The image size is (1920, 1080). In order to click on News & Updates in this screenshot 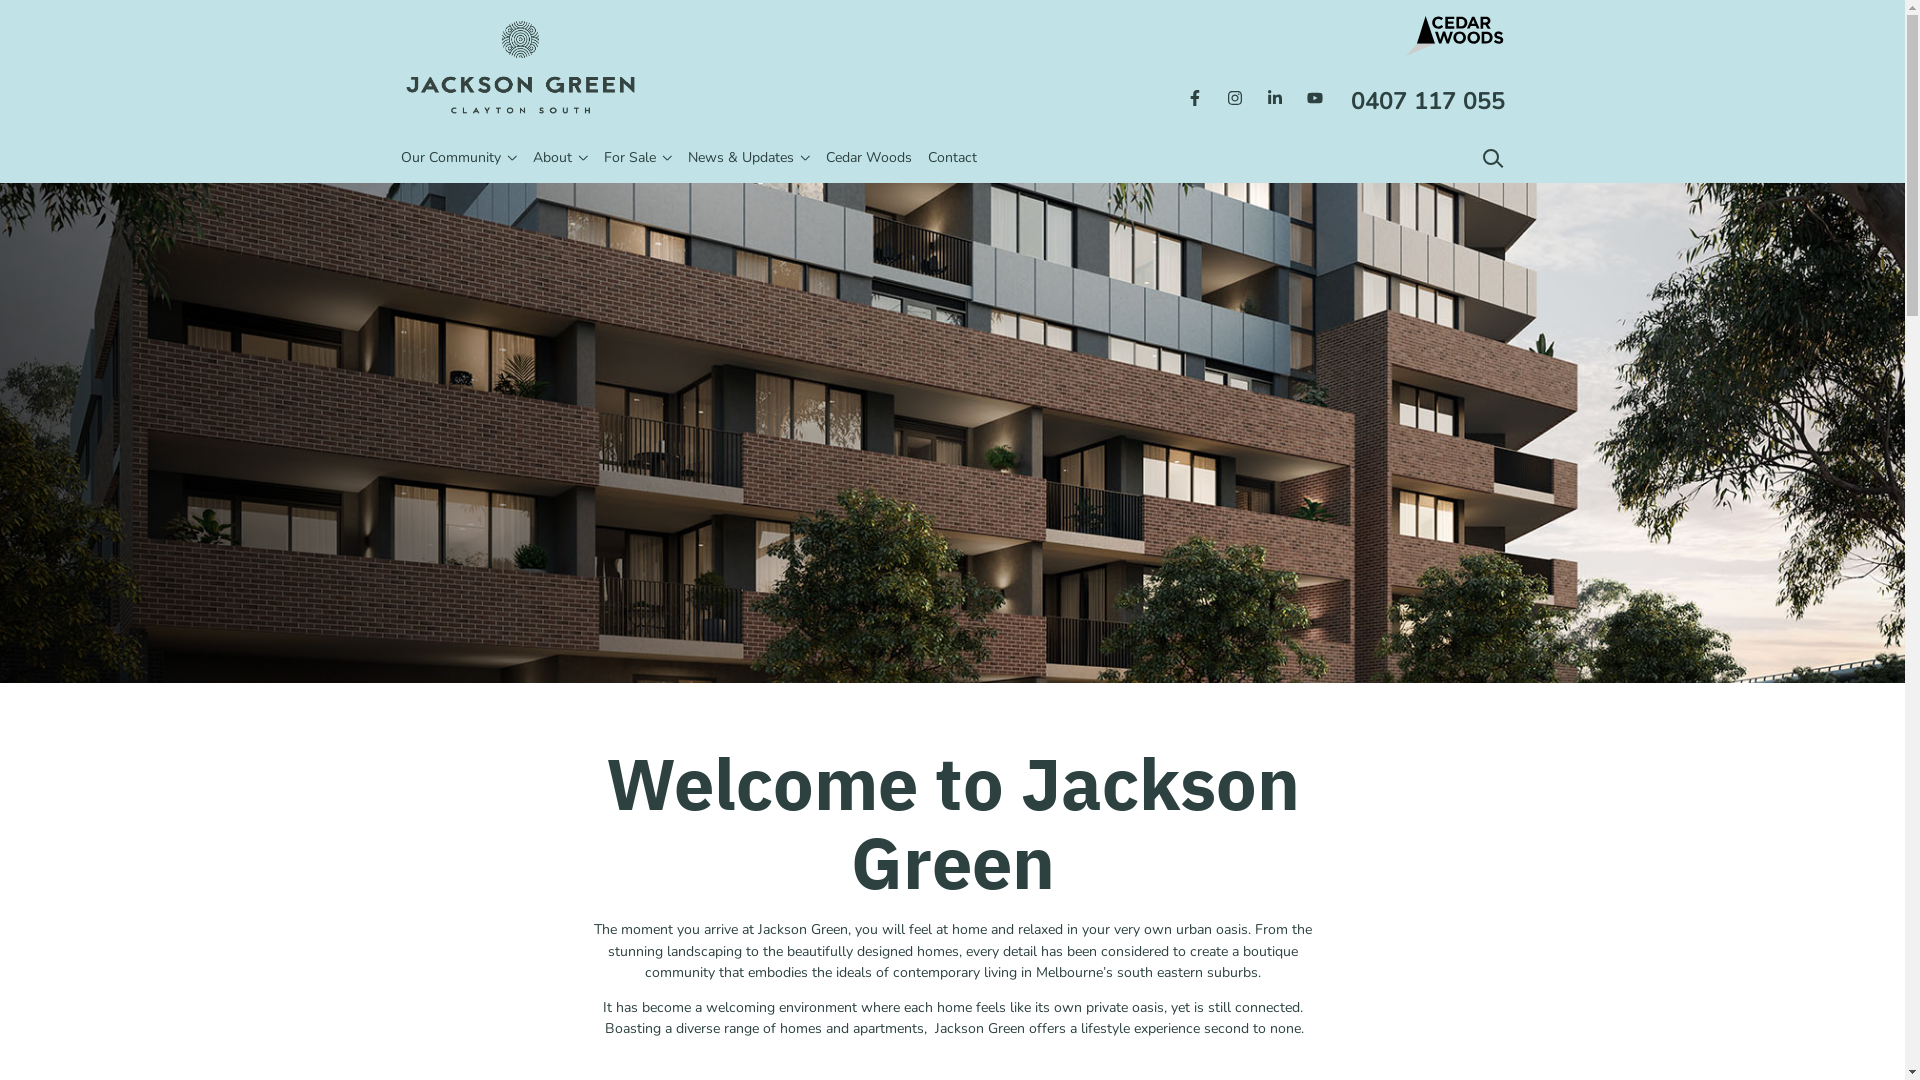, I will do `click(741, 159)`.